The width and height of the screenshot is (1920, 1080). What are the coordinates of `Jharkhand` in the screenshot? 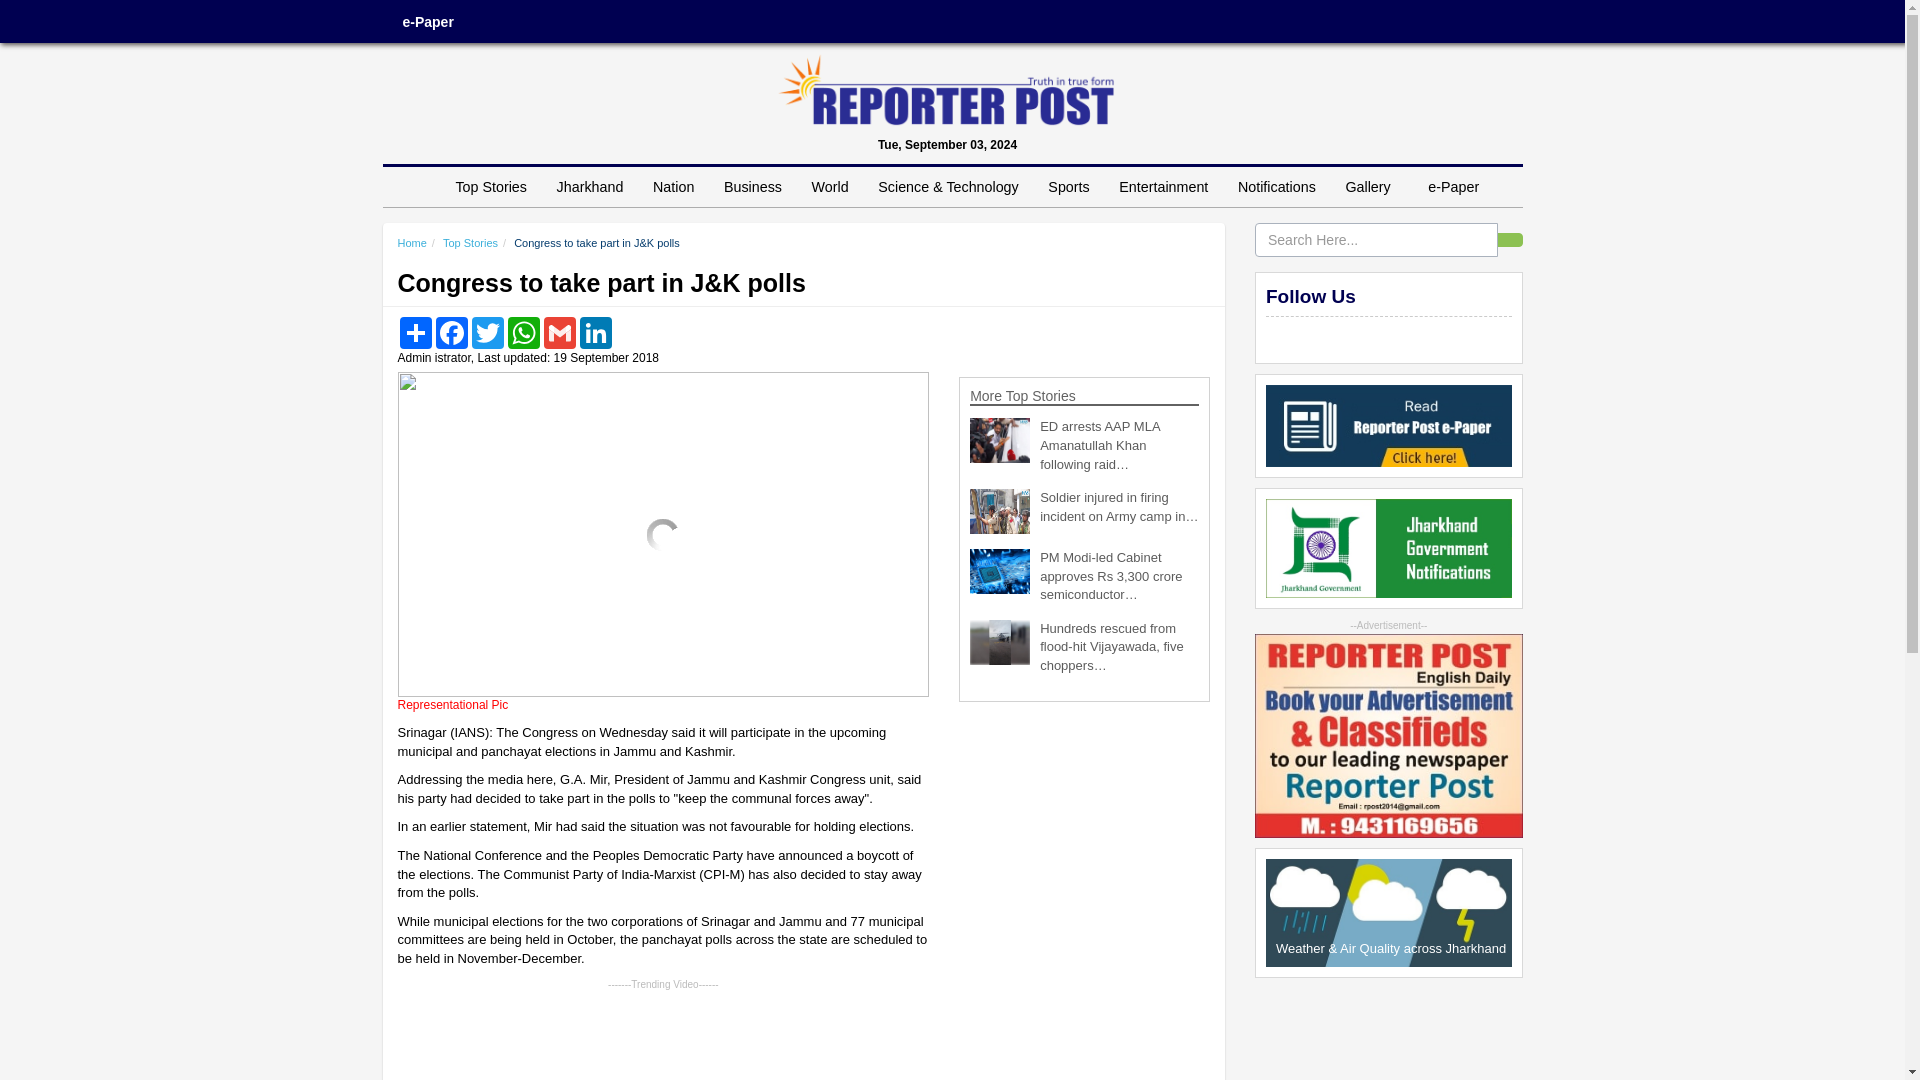 It's located at (590, 187).